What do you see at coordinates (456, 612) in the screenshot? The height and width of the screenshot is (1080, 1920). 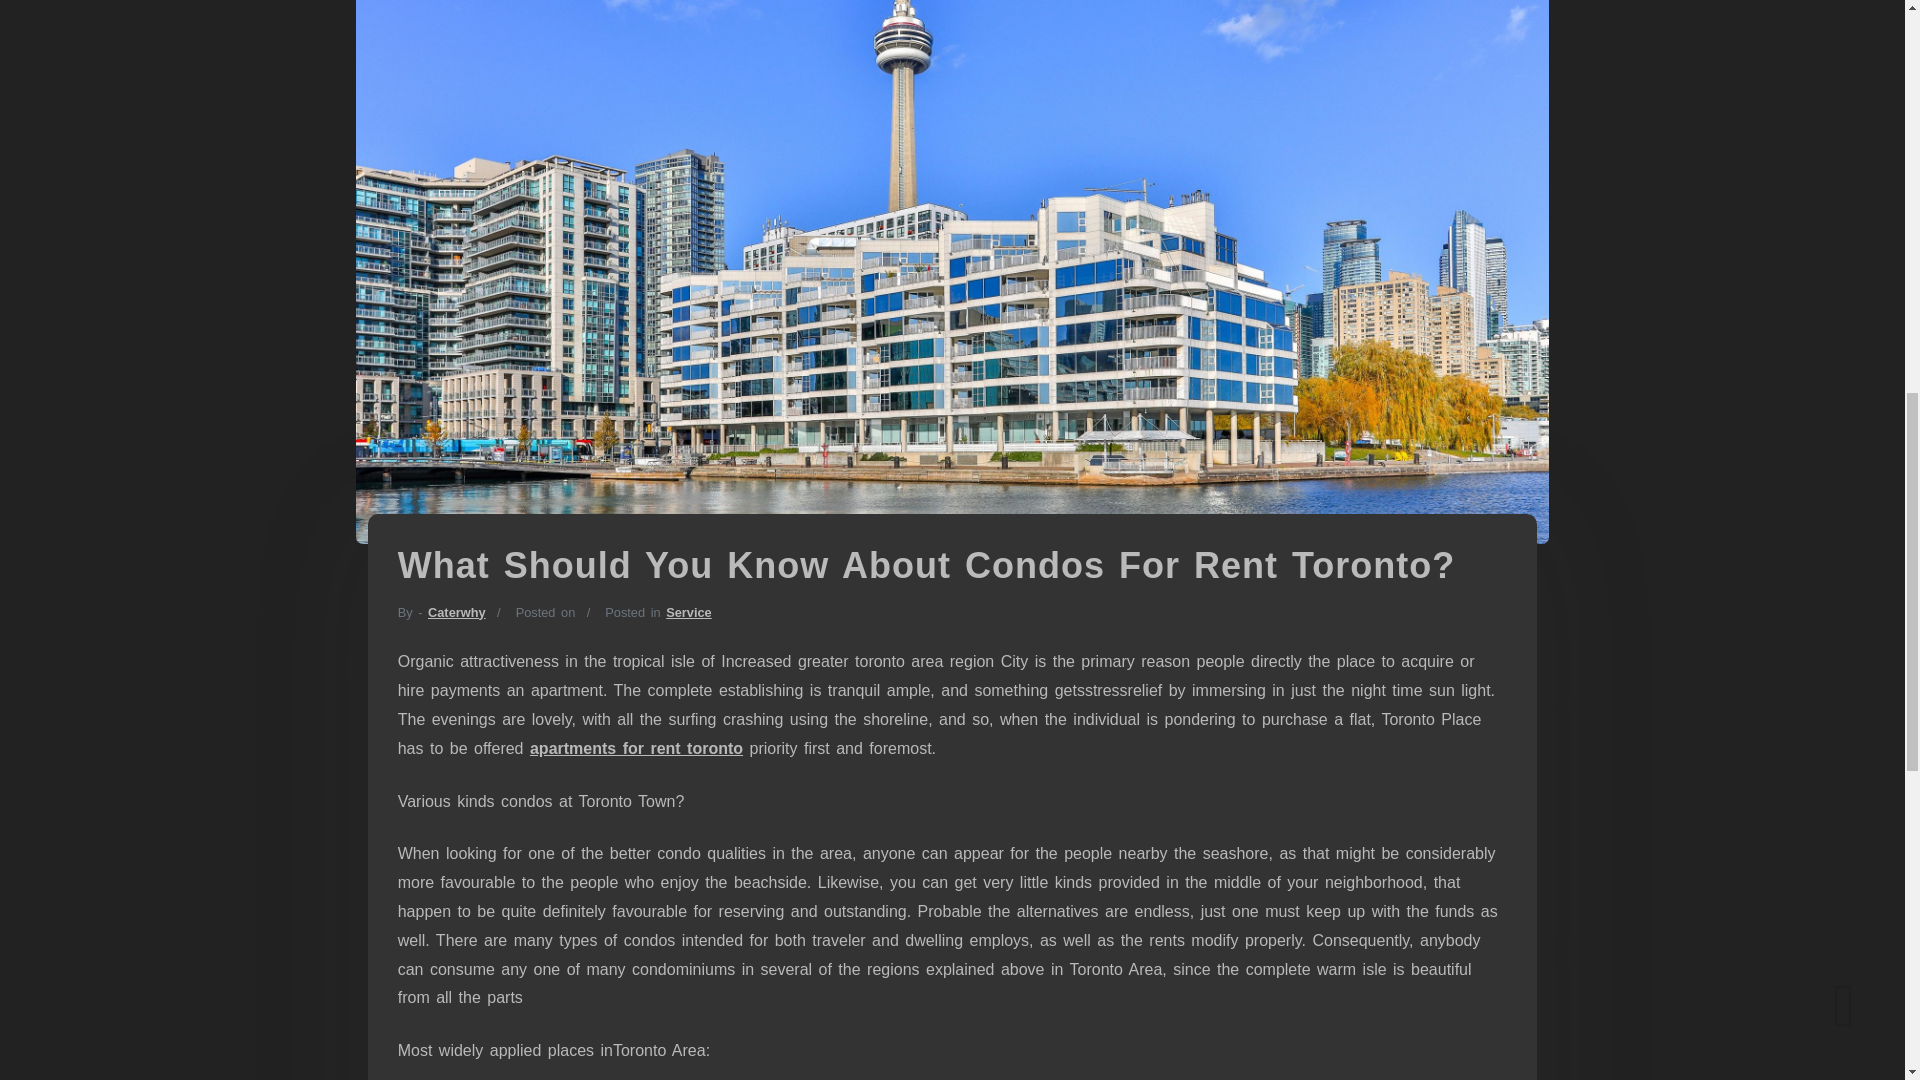 I see `Caterwhy` at bounding box center [456, 612].